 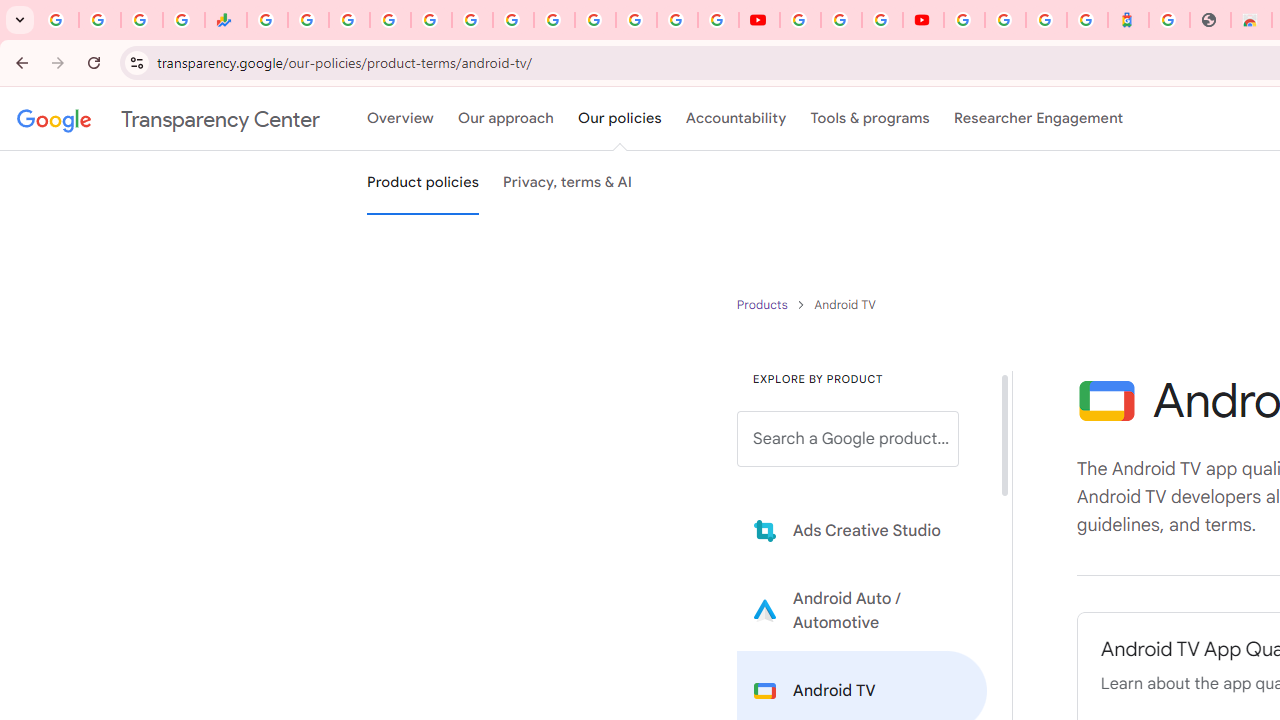 What do you see at coordinates (620, 119) in the screenshot?
I see `Our policies` at bounding box center [620, 119].